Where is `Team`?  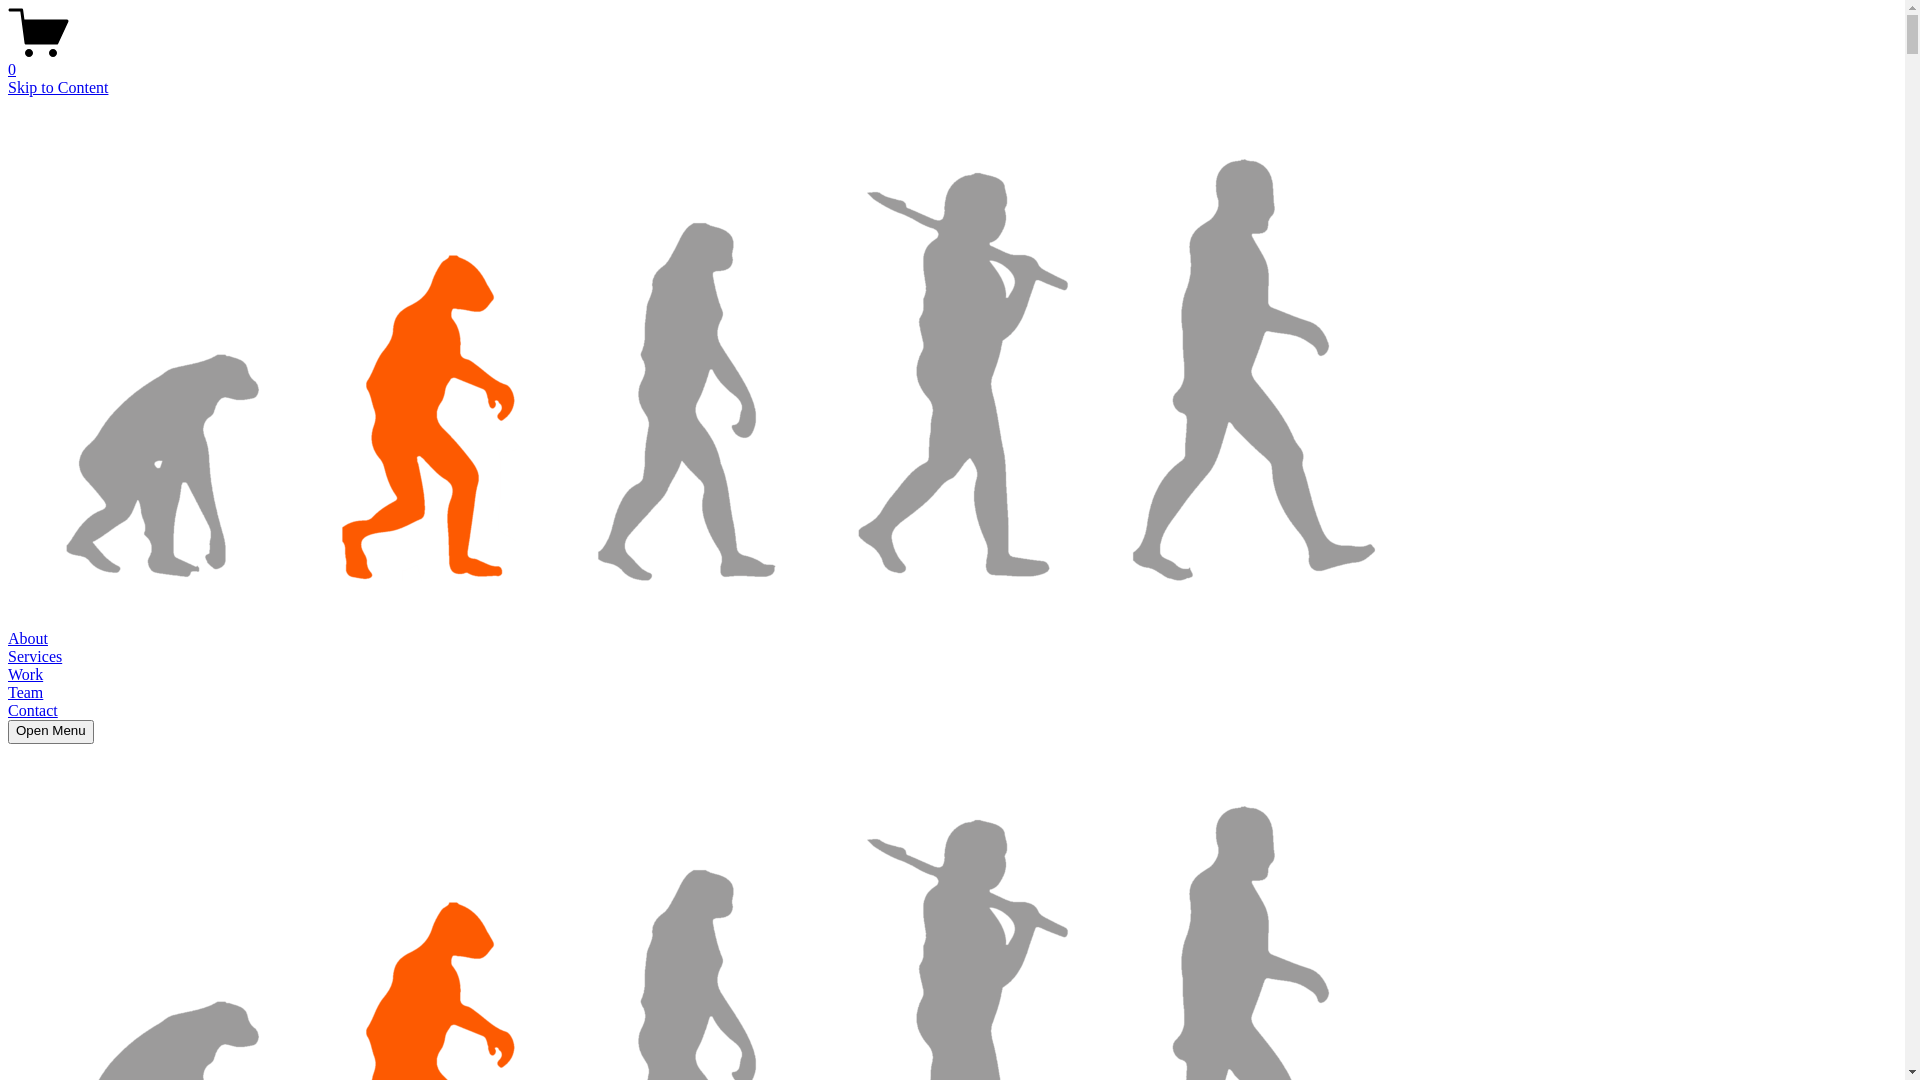
Team is located at coordinates (26, 692).